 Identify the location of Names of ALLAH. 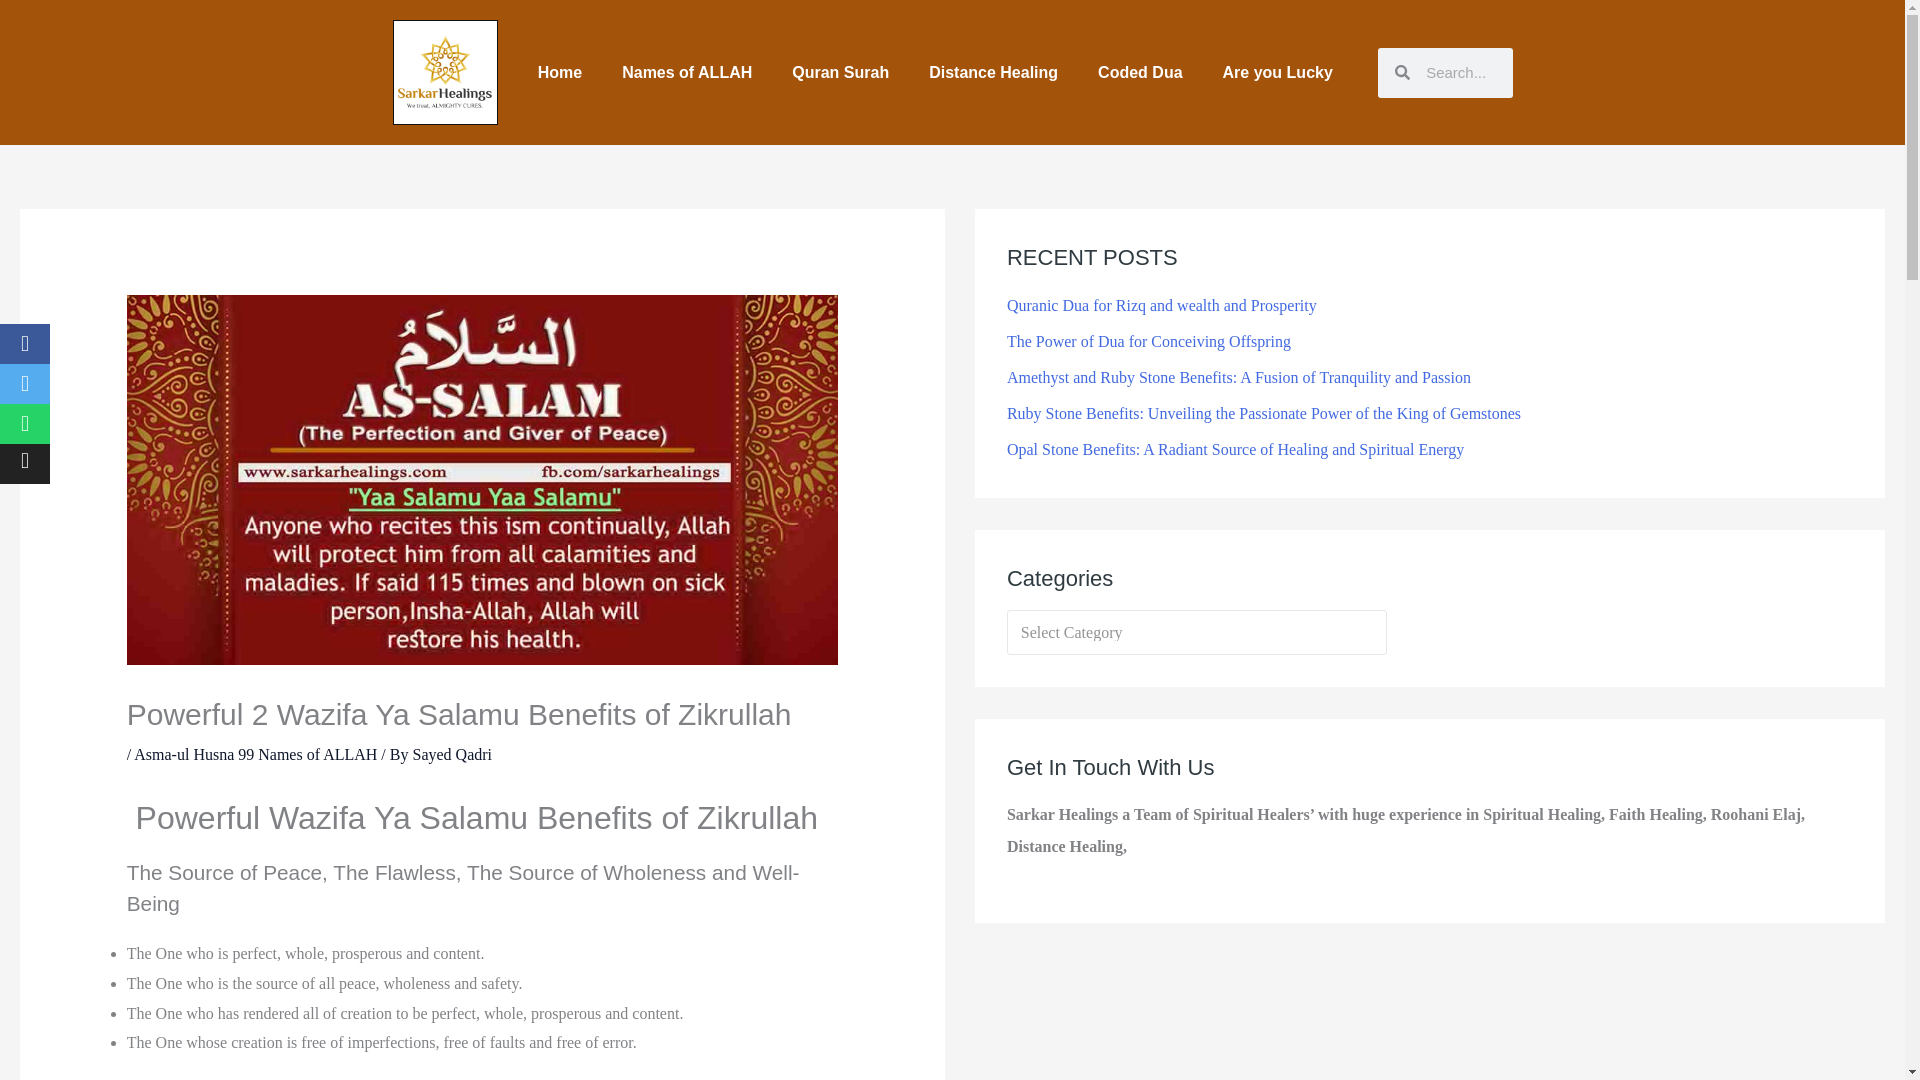
(686, 72).